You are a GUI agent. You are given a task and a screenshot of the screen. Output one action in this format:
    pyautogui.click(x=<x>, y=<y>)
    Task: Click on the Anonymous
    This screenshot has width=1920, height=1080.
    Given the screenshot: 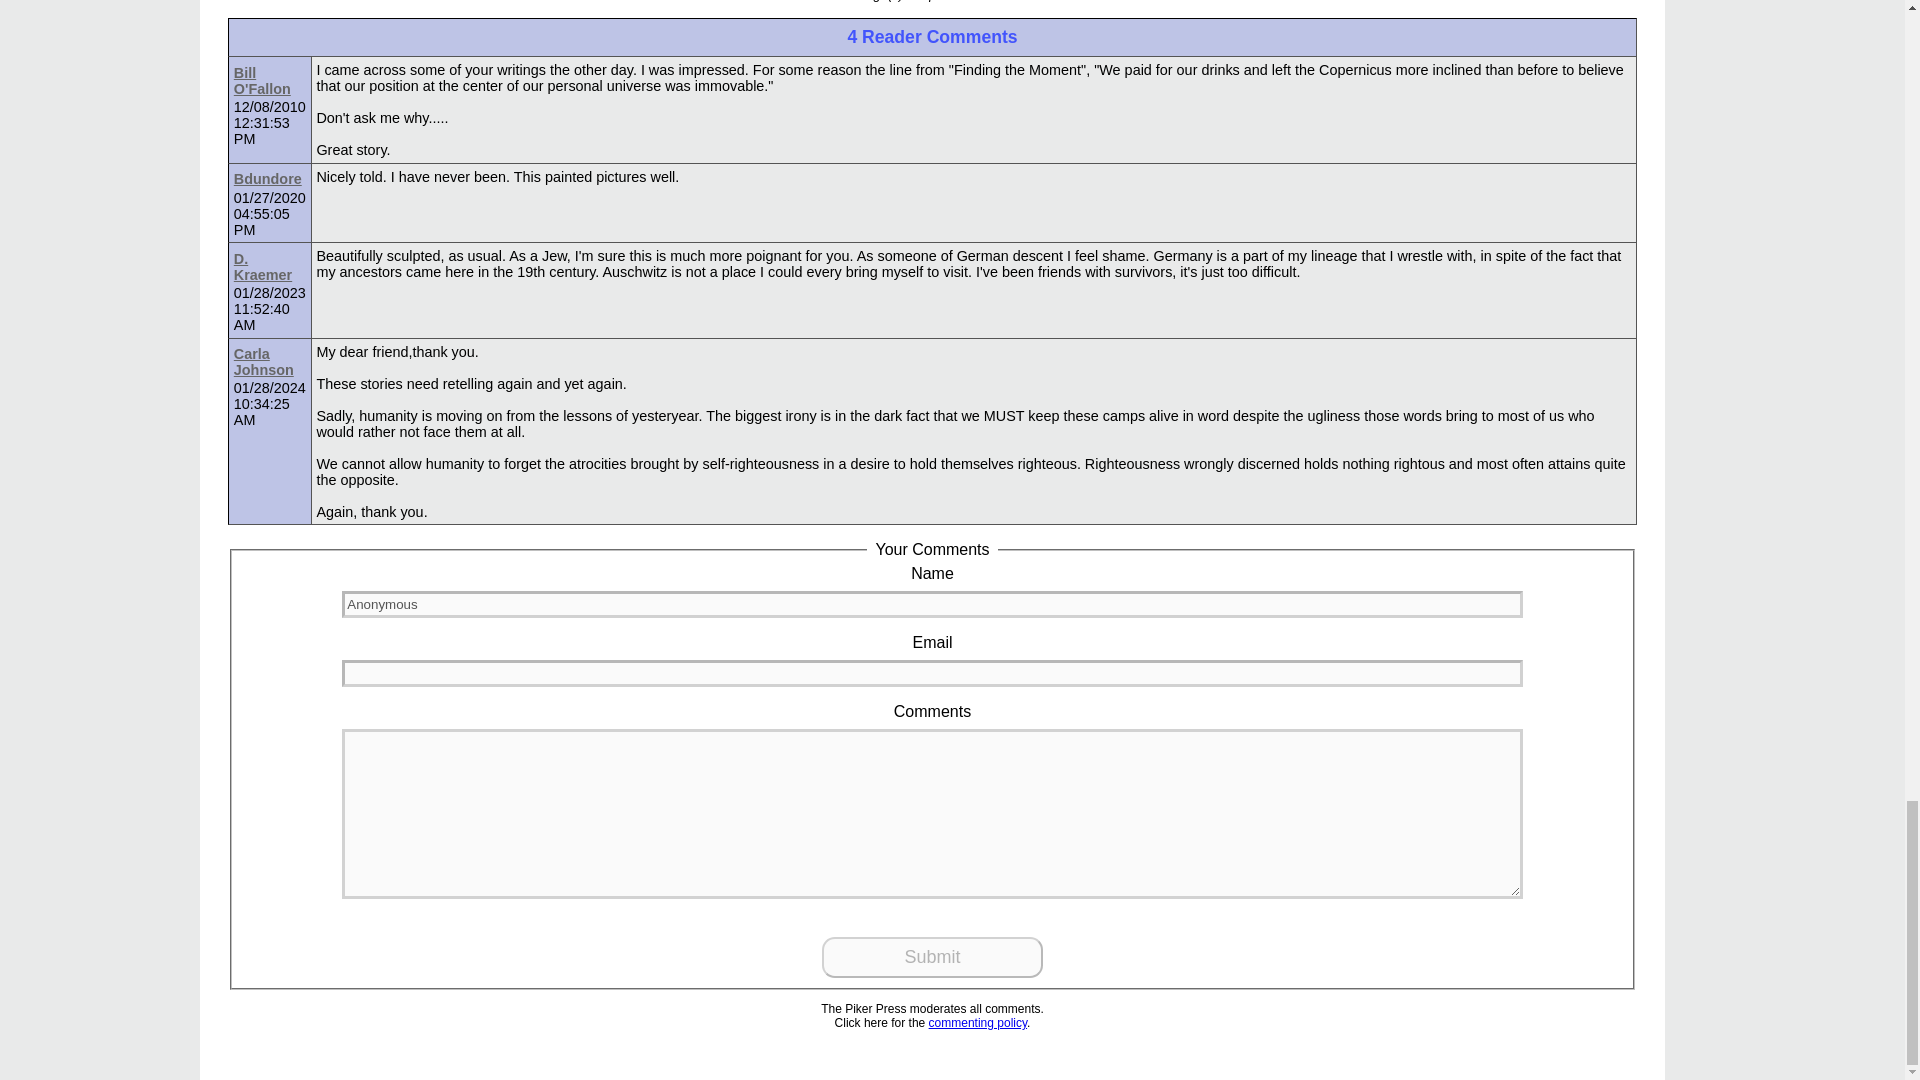 What is the action you would take?
    pyautogui.click(x=932, y=604)
    